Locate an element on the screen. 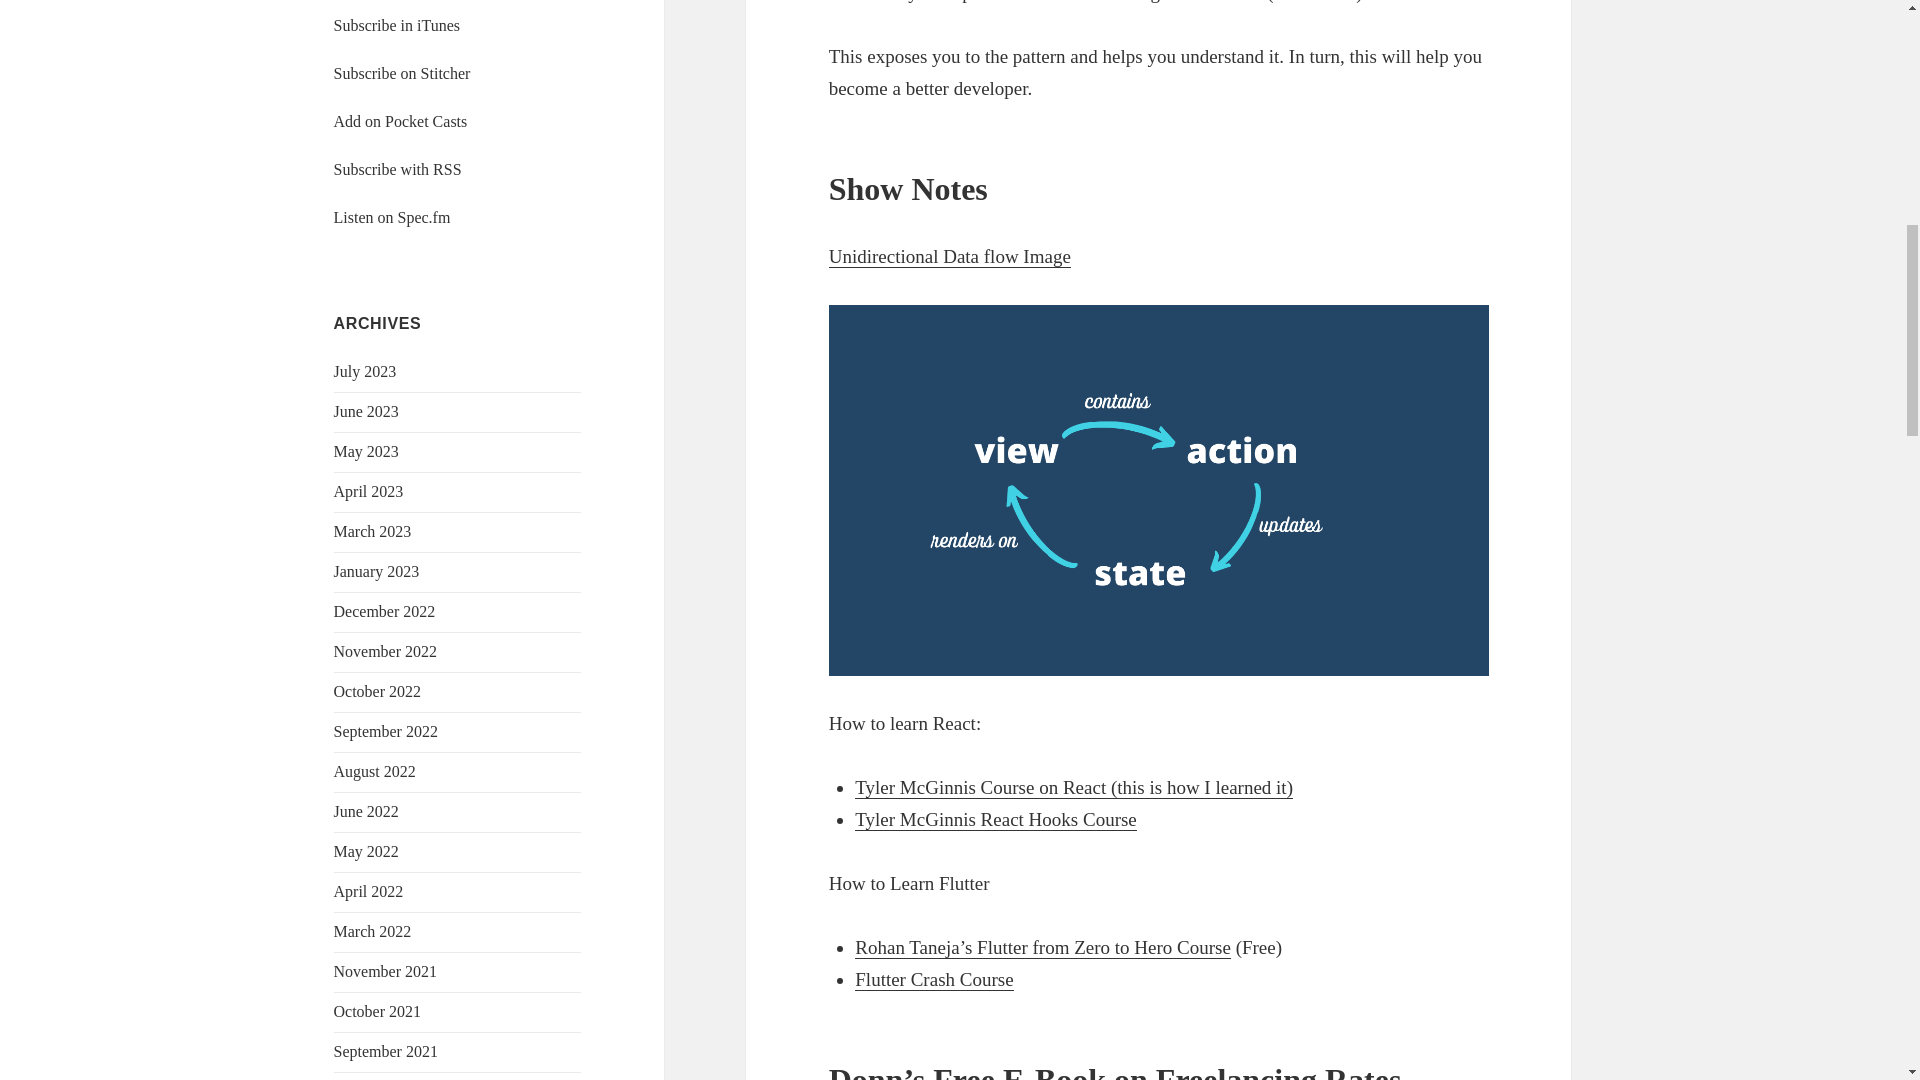  April 2023 is located at coordinates (368, 491).